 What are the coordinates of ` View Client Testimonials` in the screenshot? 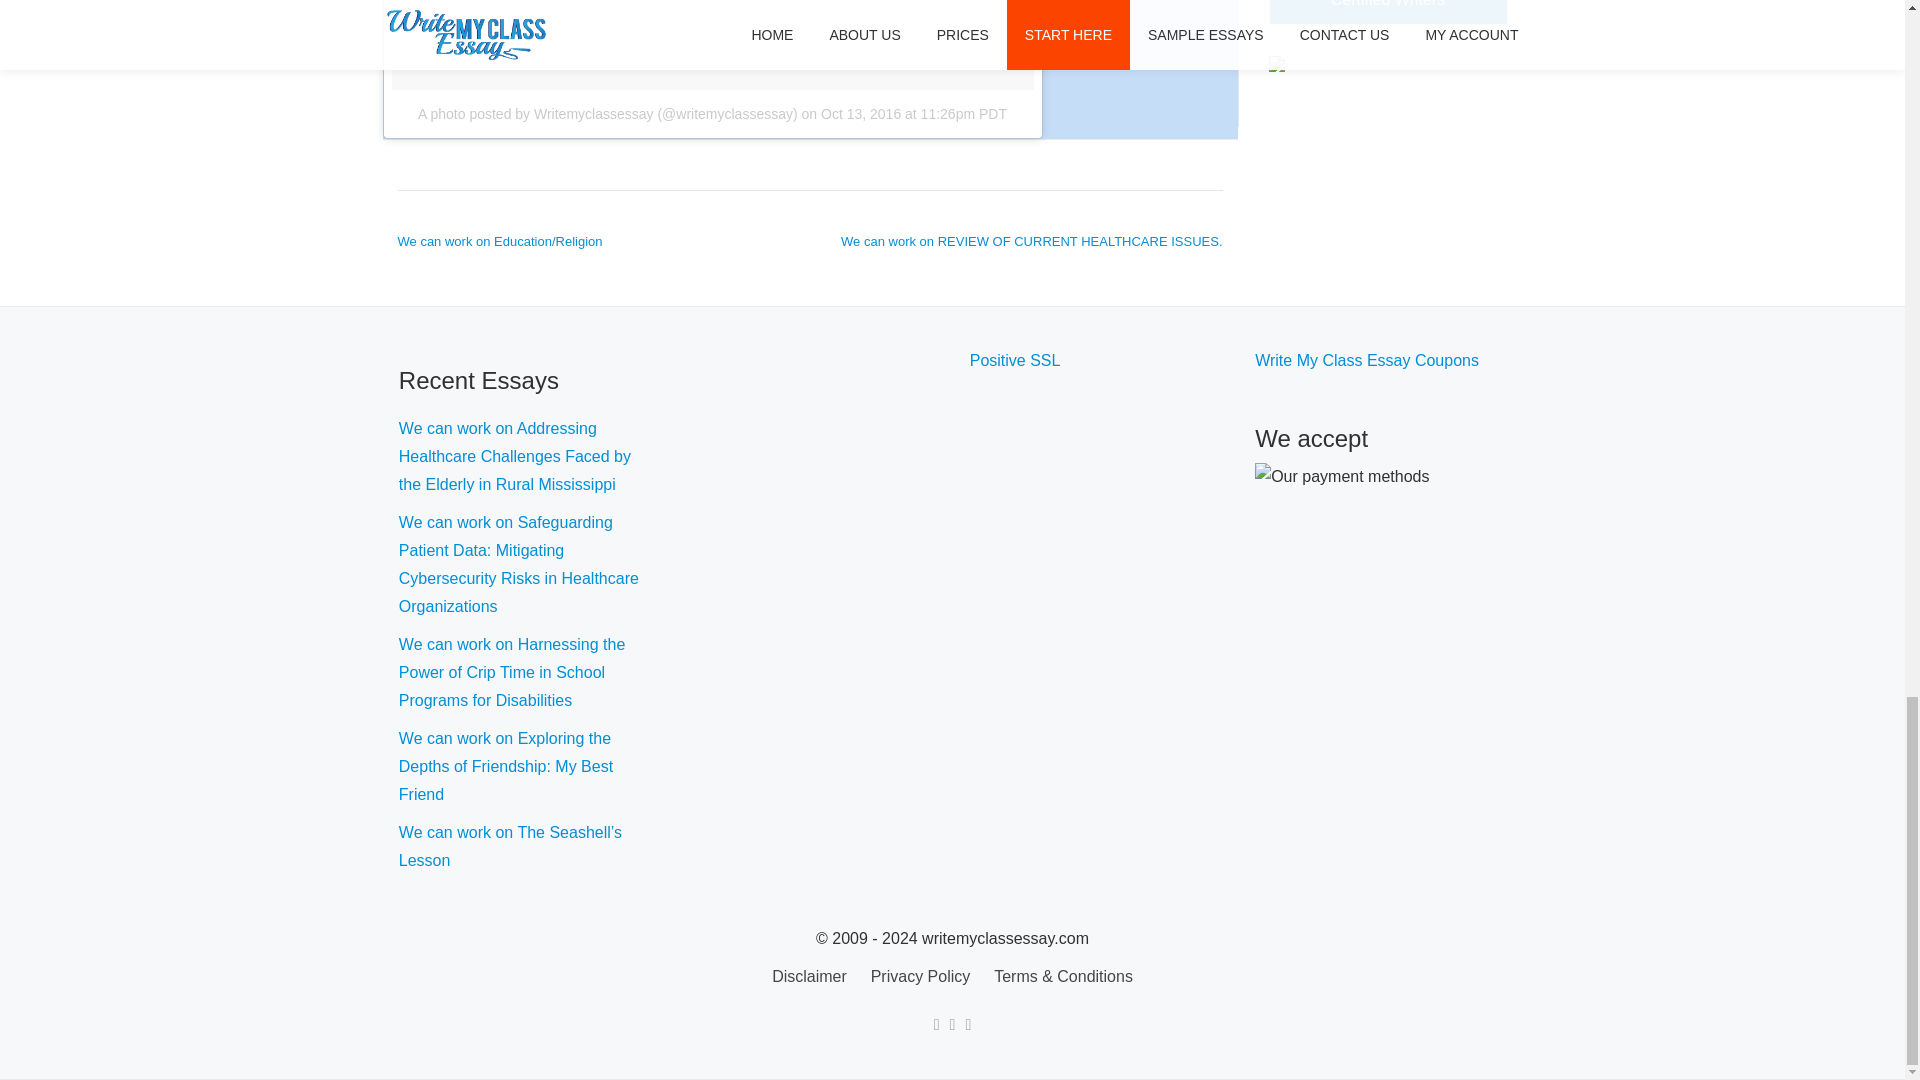 It's located at (1276, 62).